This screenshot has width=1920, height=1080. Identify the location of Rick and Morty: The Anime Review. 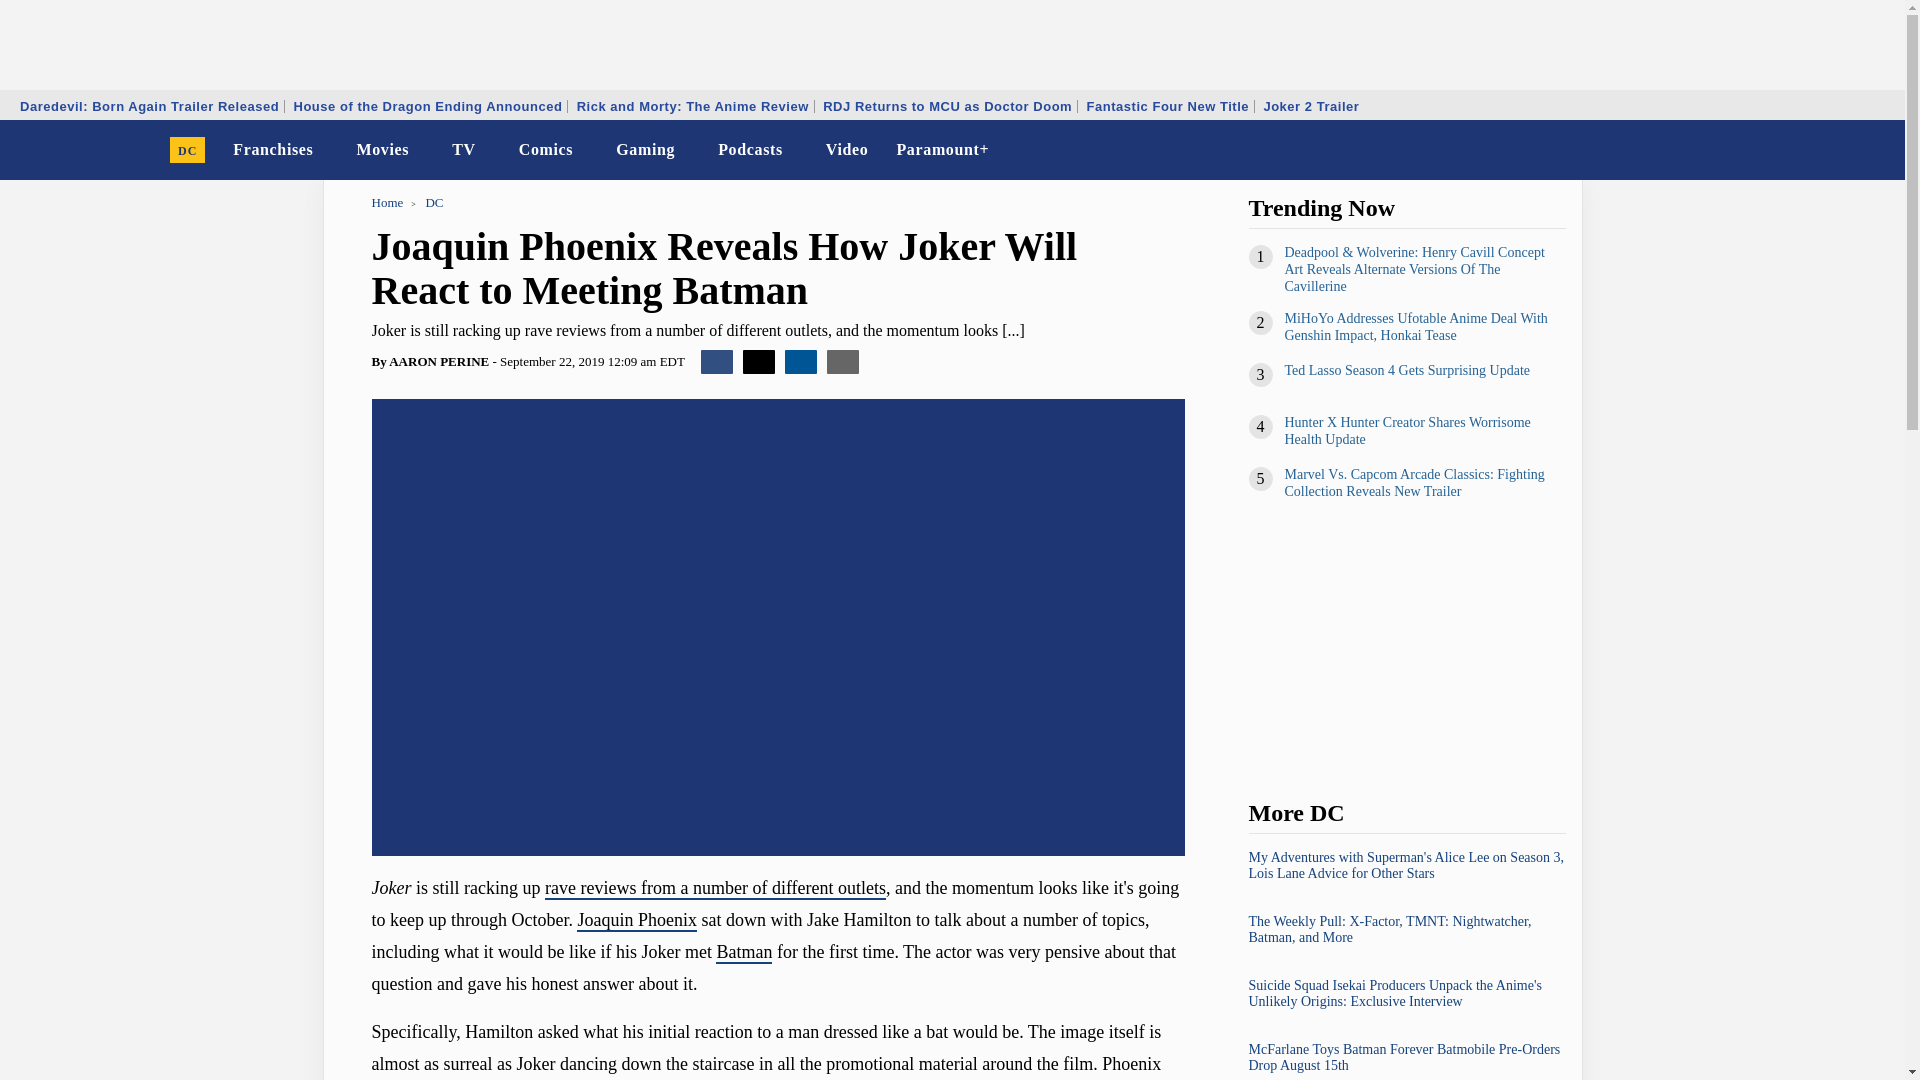
(693, 106).